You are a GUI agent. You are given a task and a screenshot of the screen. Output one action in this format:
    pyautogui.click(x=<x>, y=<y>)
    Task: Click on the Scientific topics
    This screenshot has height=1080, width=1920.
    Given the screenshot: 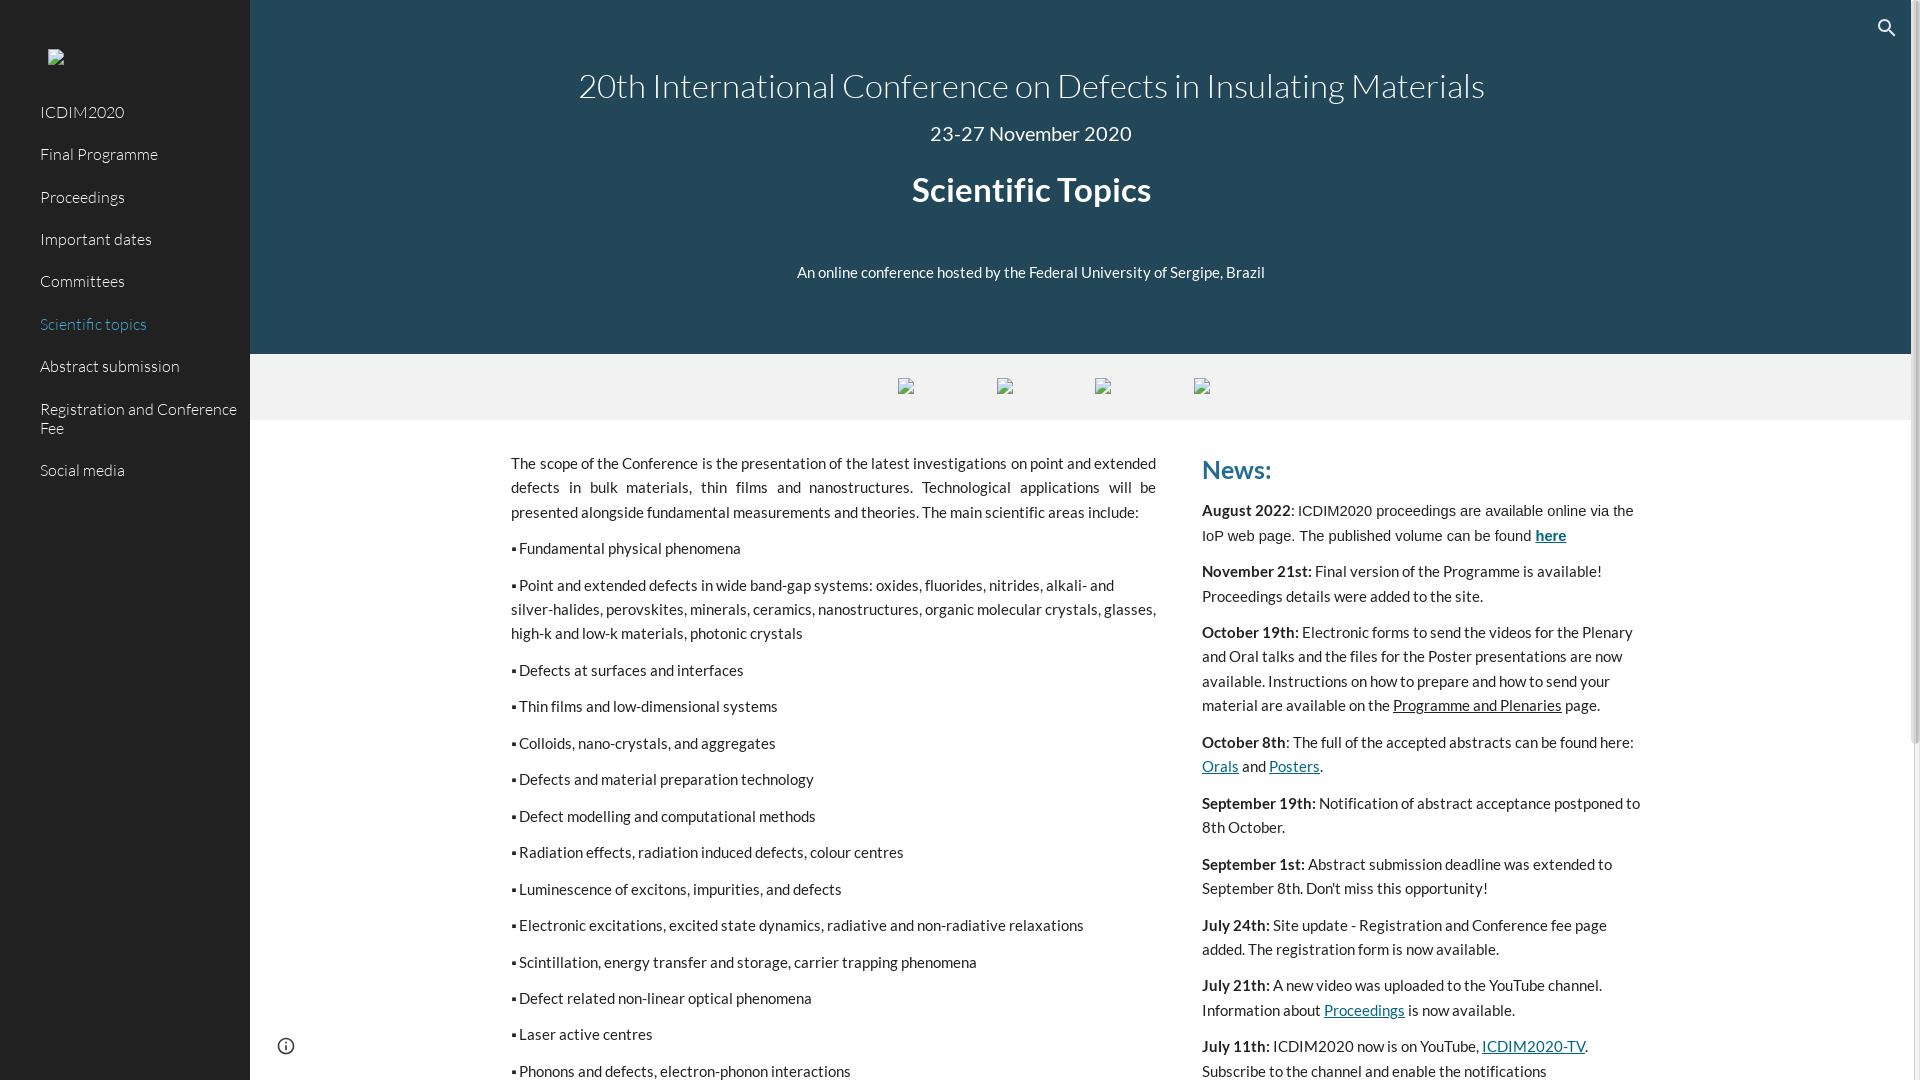 What is the action you would take?
    pyautogui.click(x=137, y=324)
    